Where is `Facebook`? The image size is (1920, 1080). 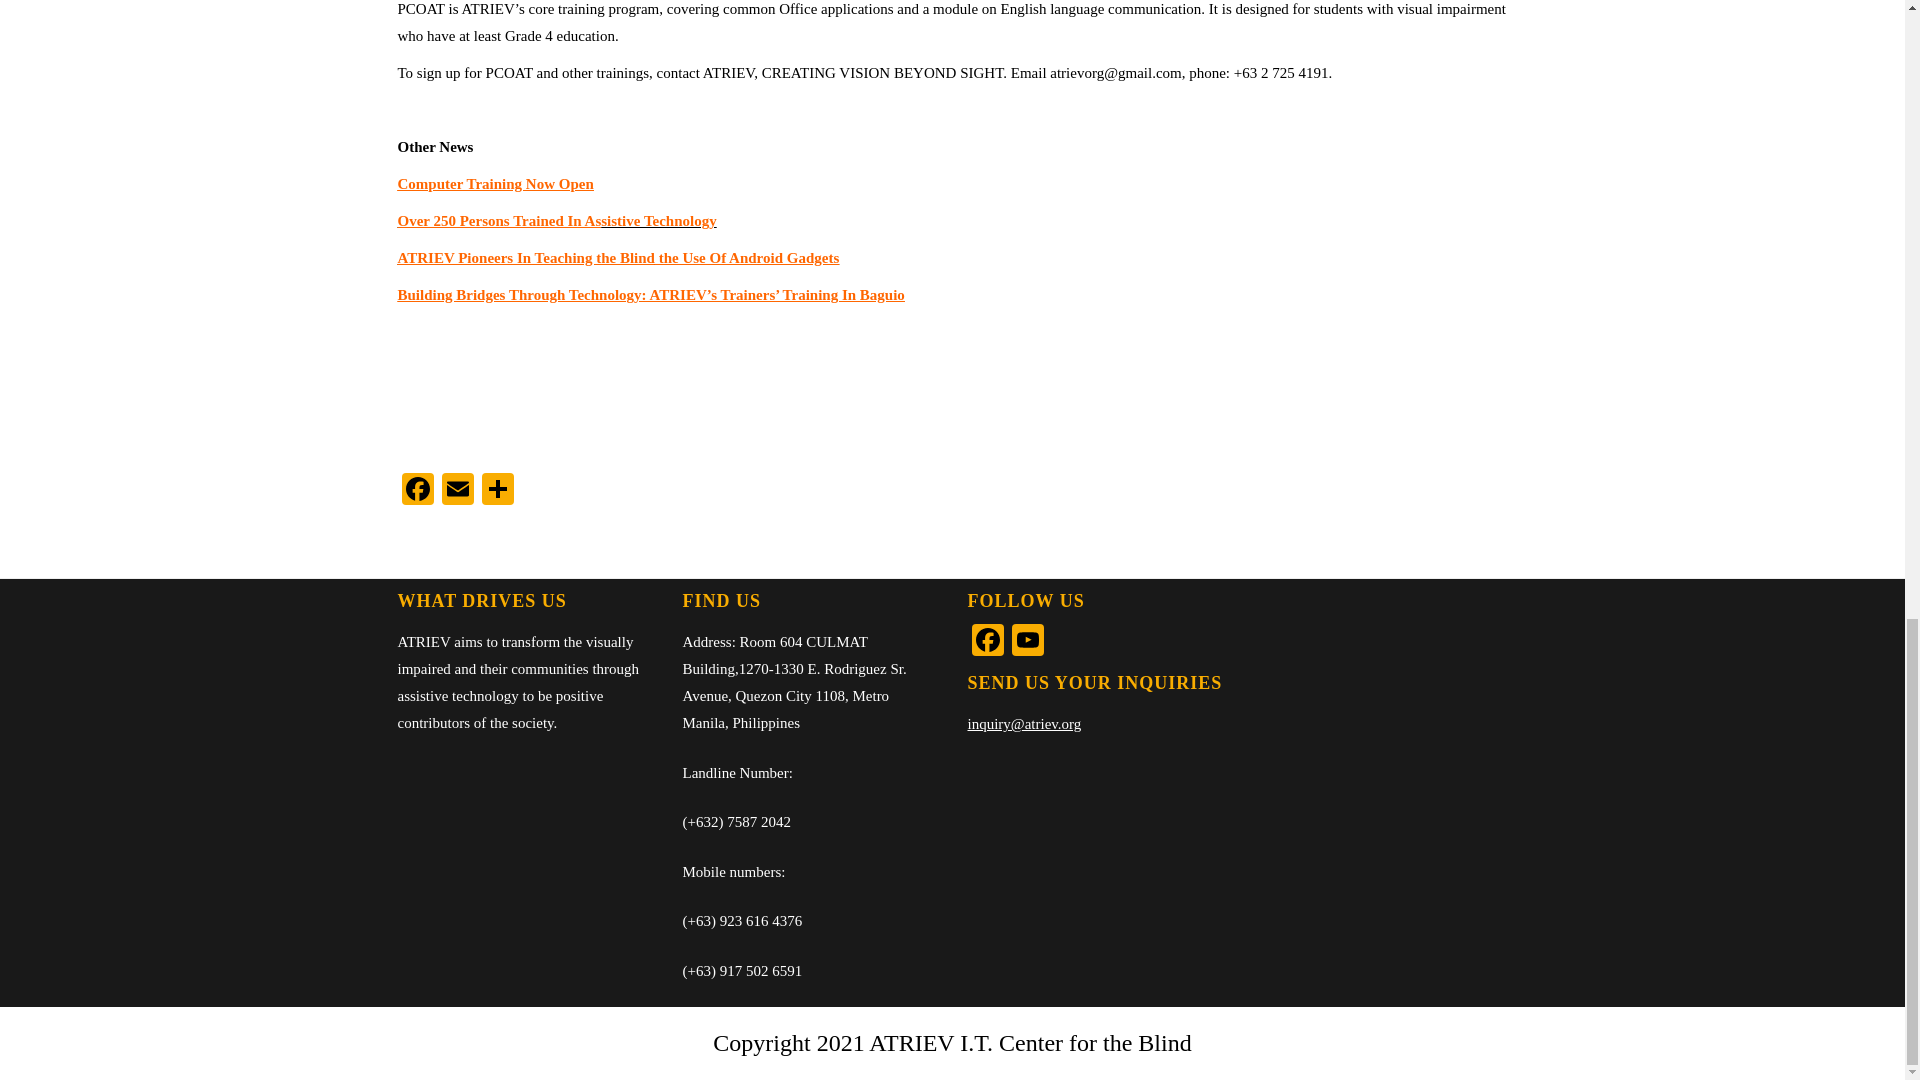
Facebook is located at coordinates (417, 491).